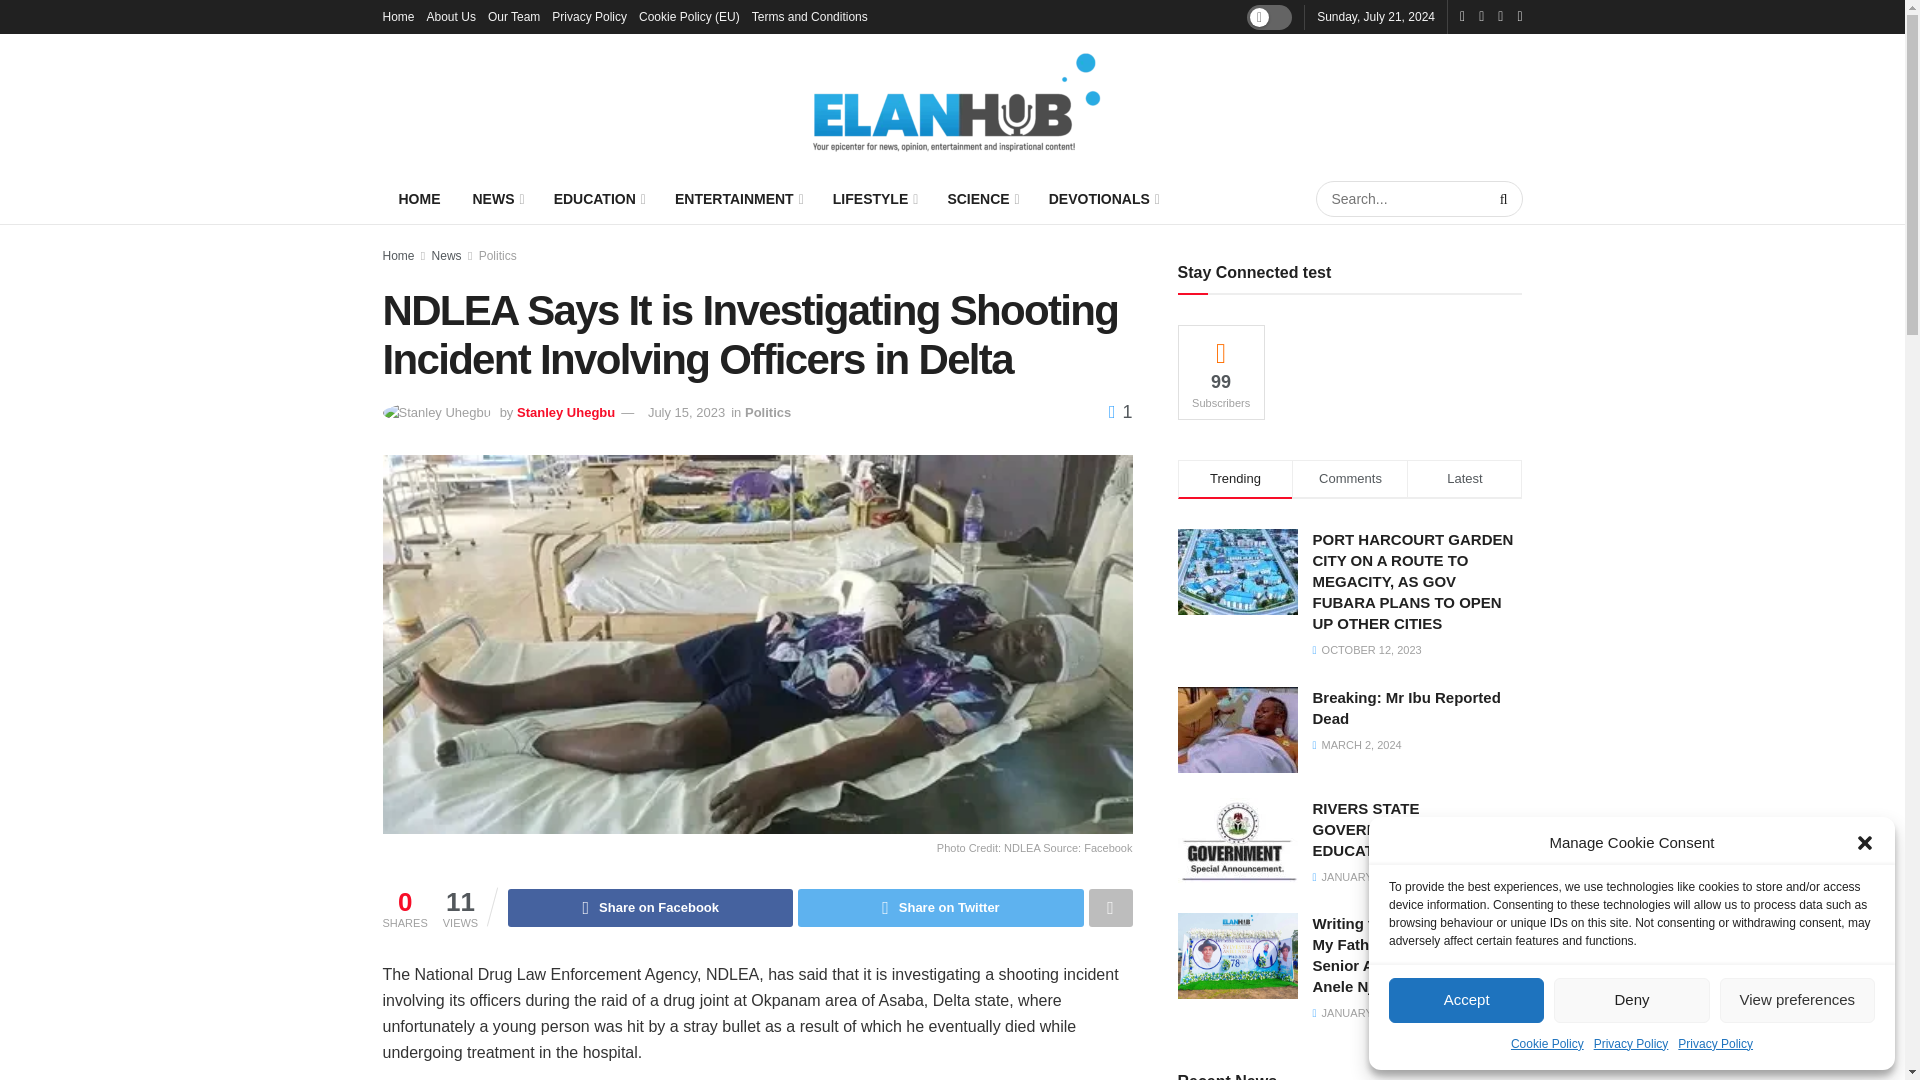 The image size is (1920, 1080). I want to click on Accept, so click(1466, 1000).